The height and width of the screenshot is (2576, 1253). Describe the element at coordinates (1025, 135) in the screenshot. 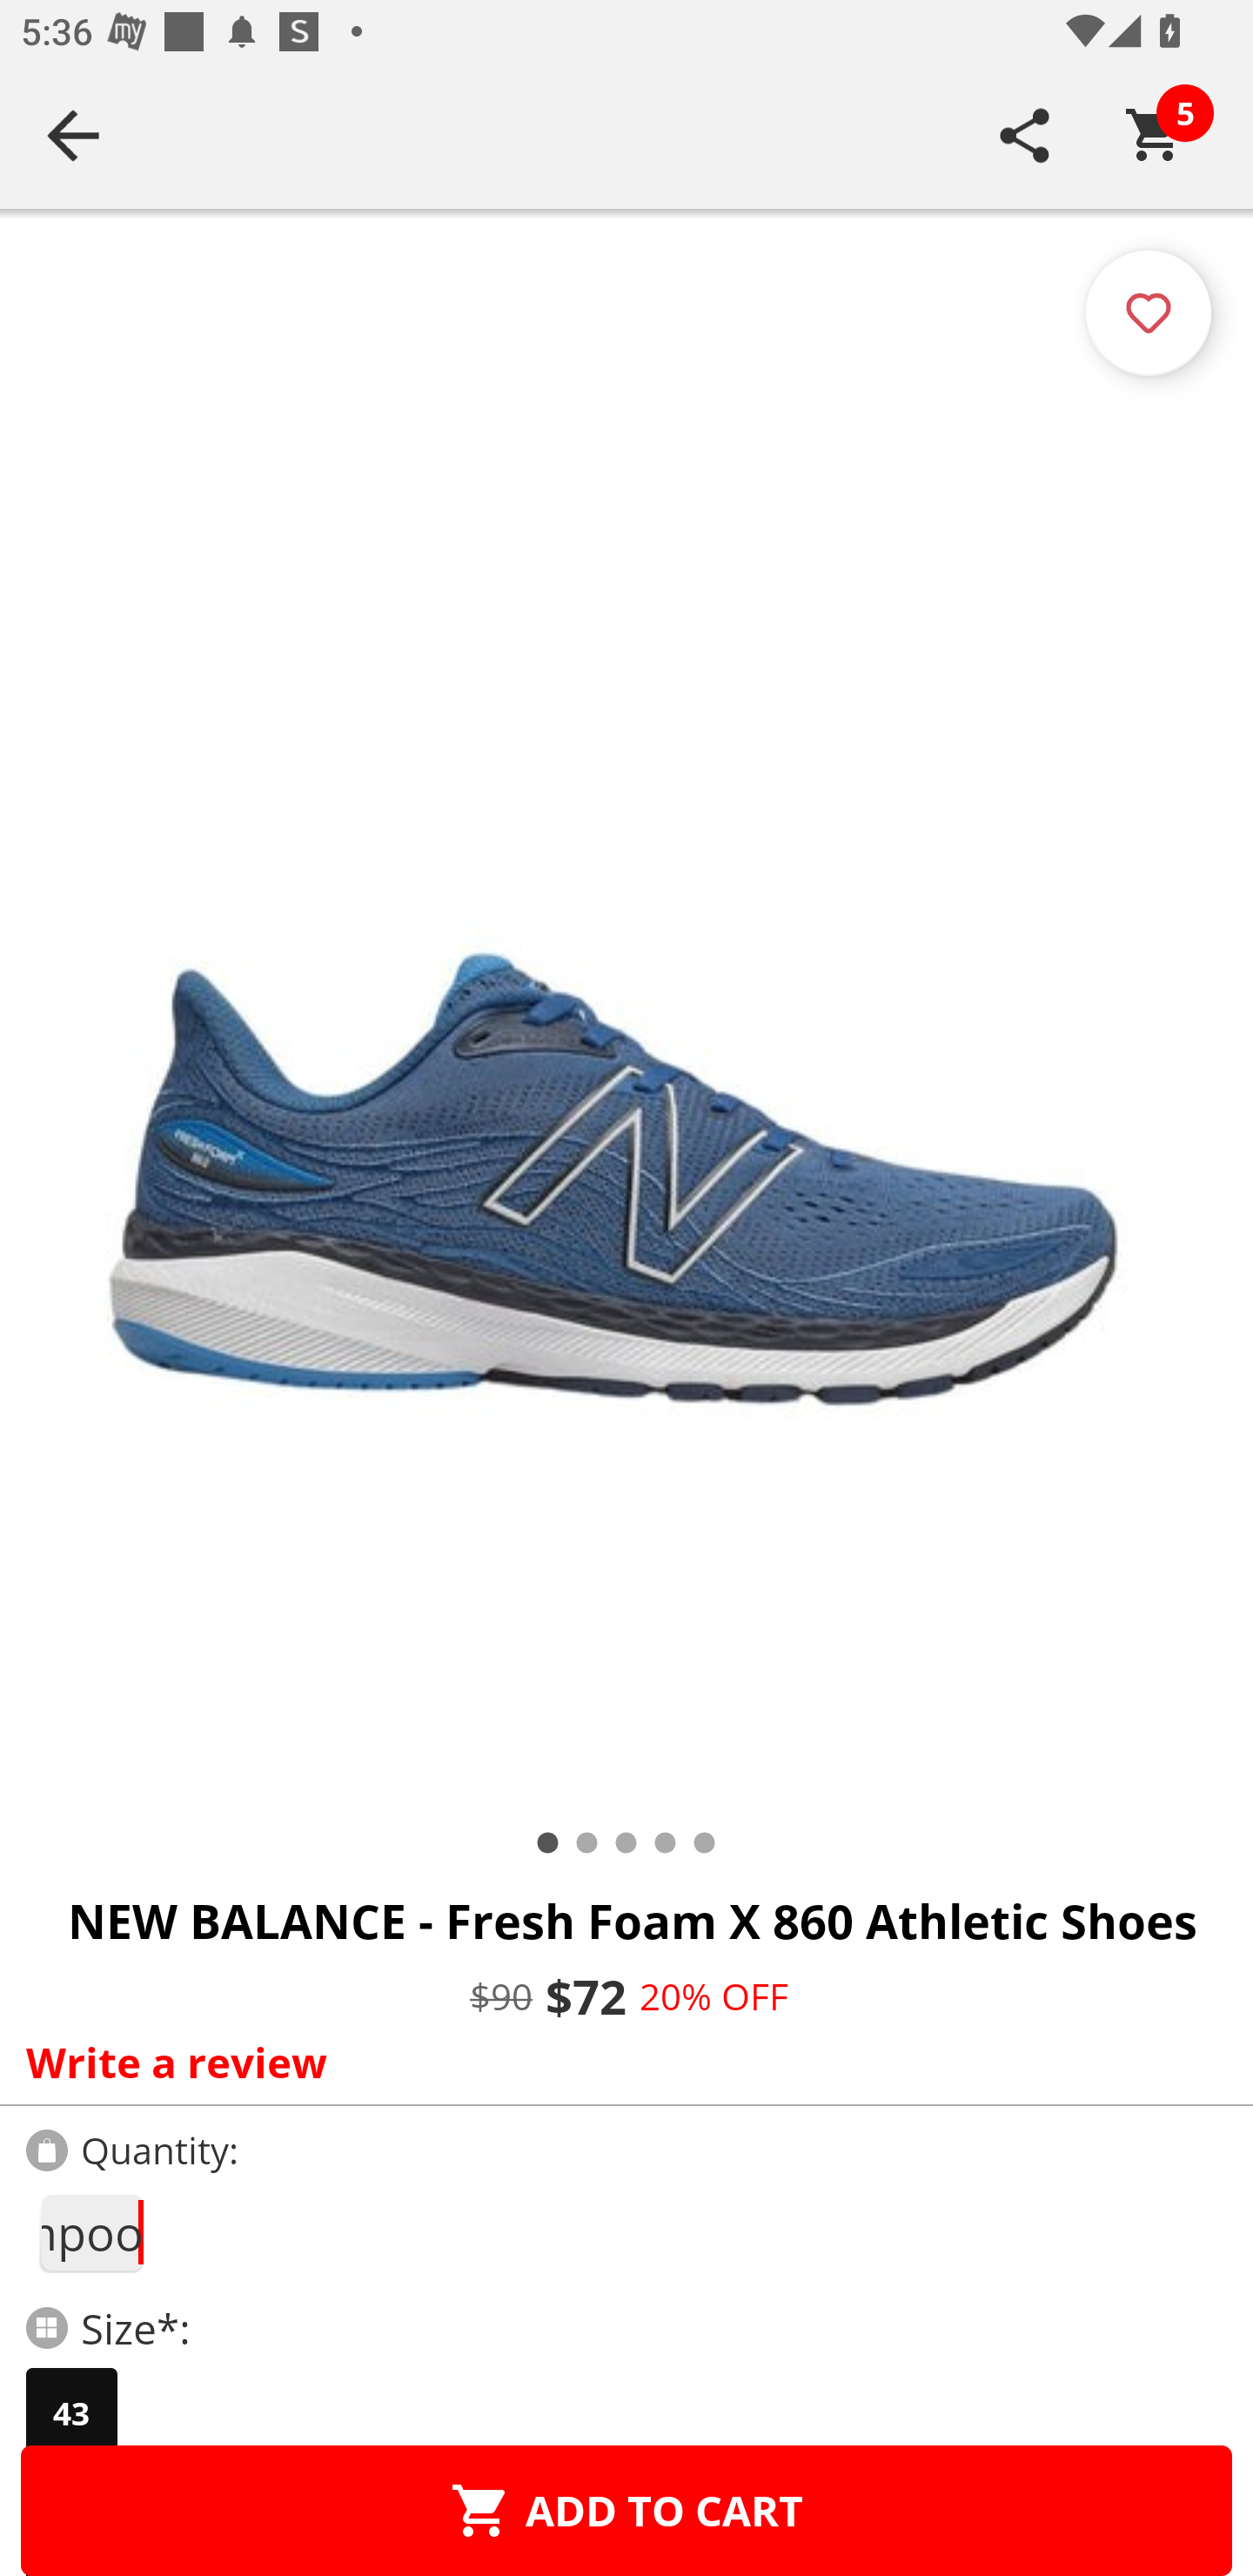

I see `SHARE` at that location.